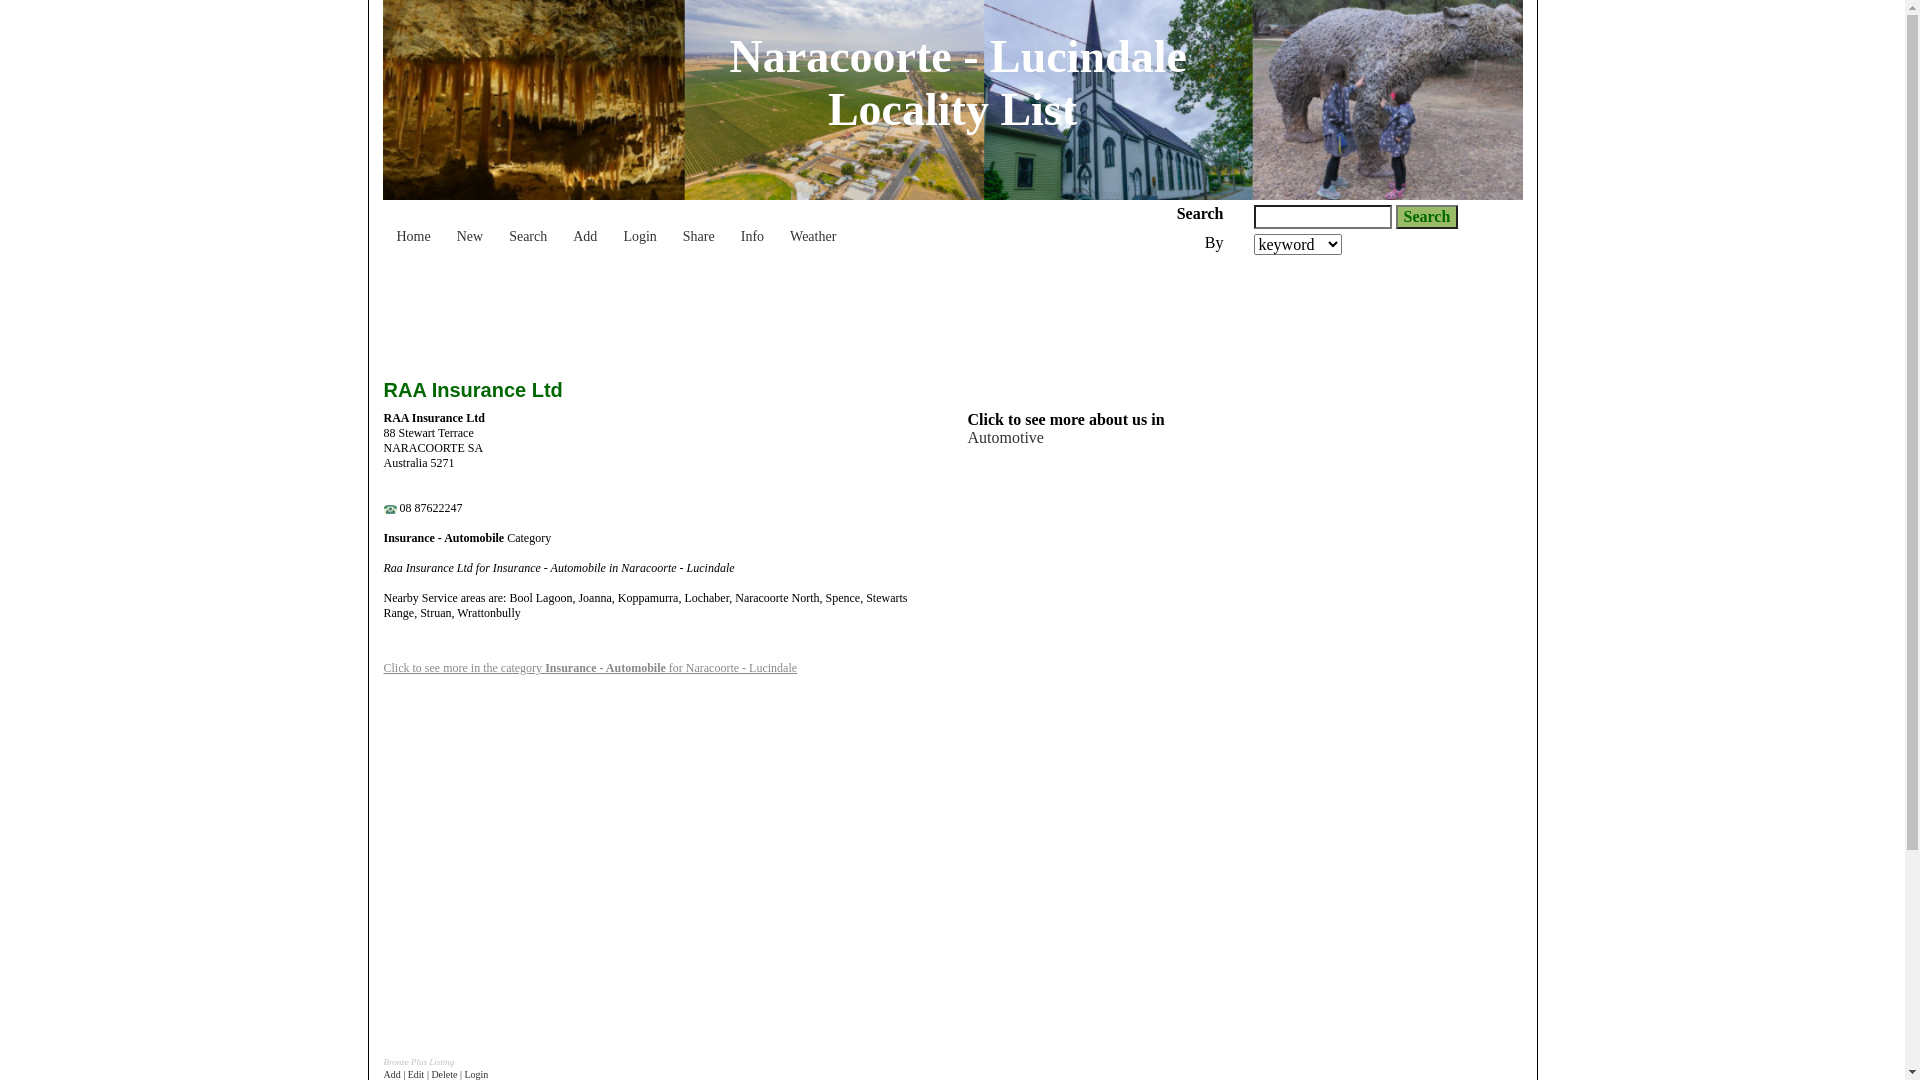  I want to click on Info, so click(752, 227).